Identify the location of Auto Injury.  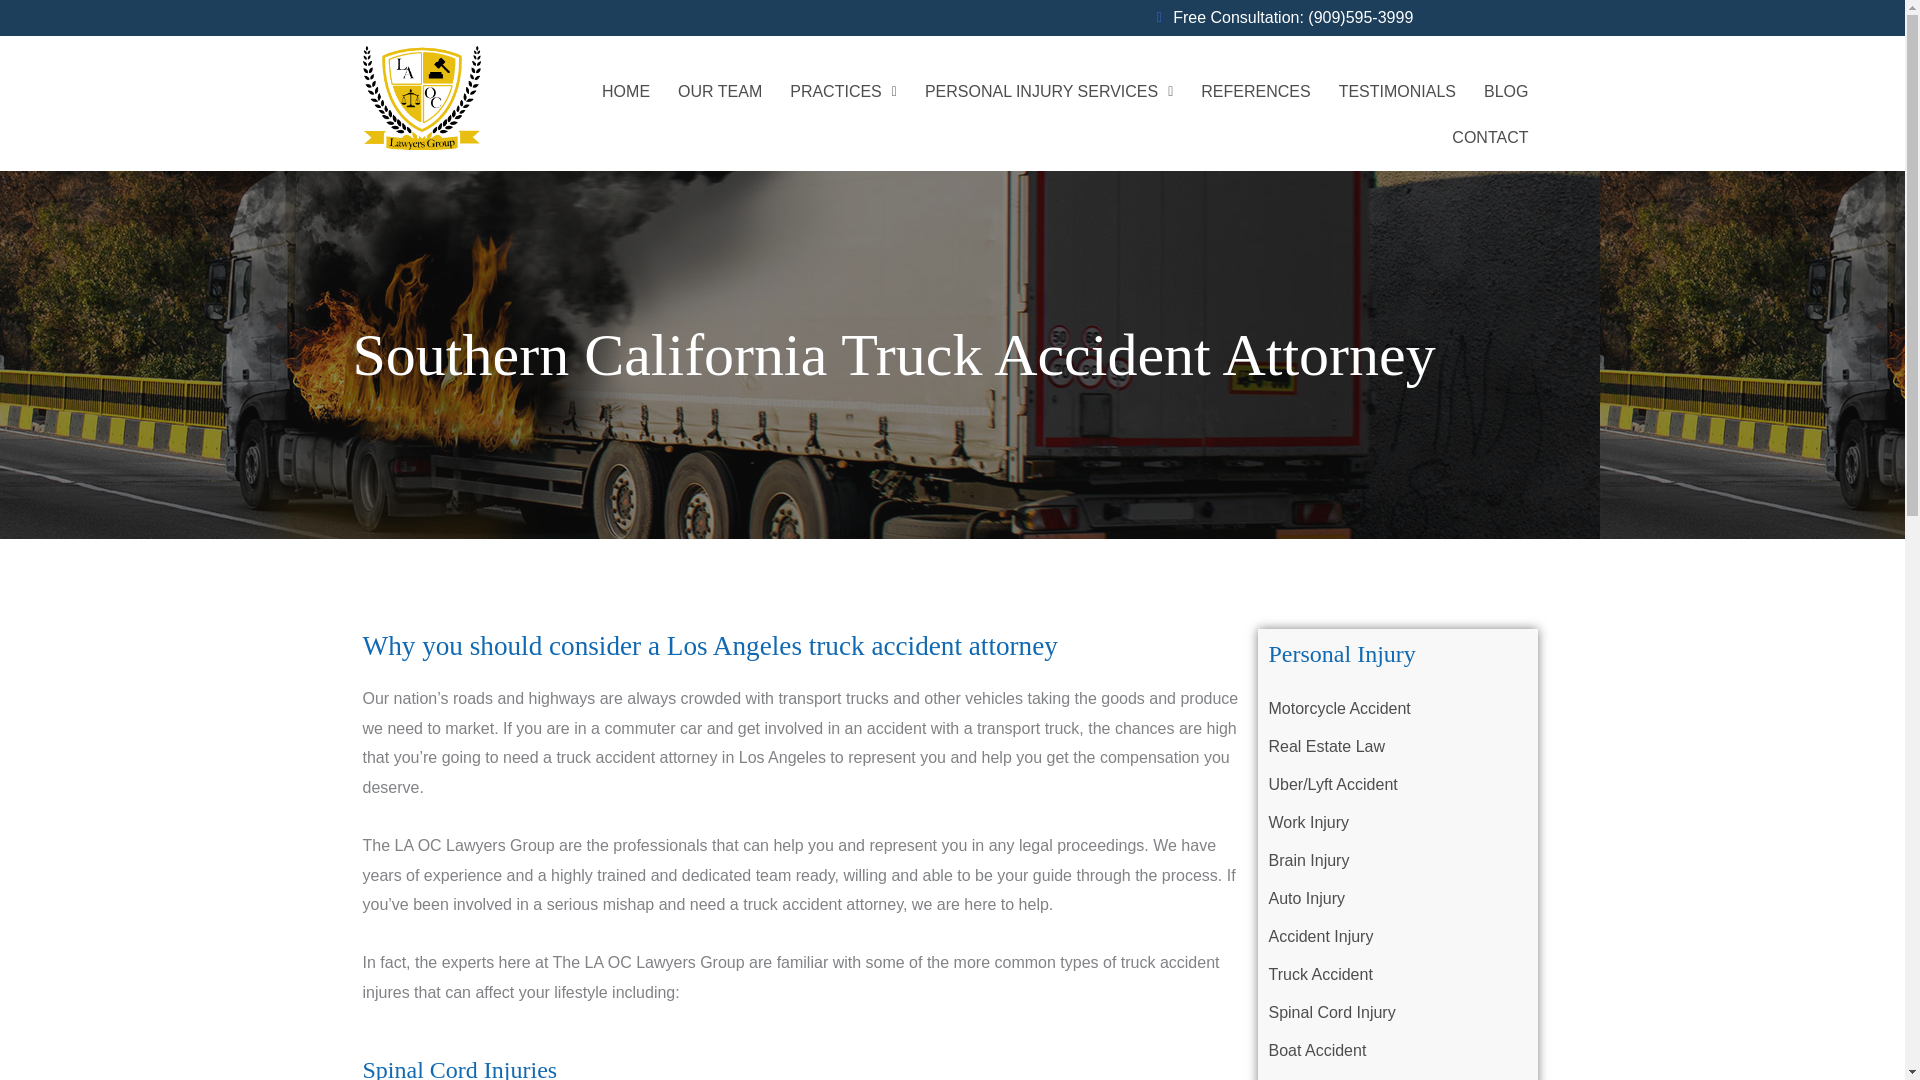
(1398, 899).